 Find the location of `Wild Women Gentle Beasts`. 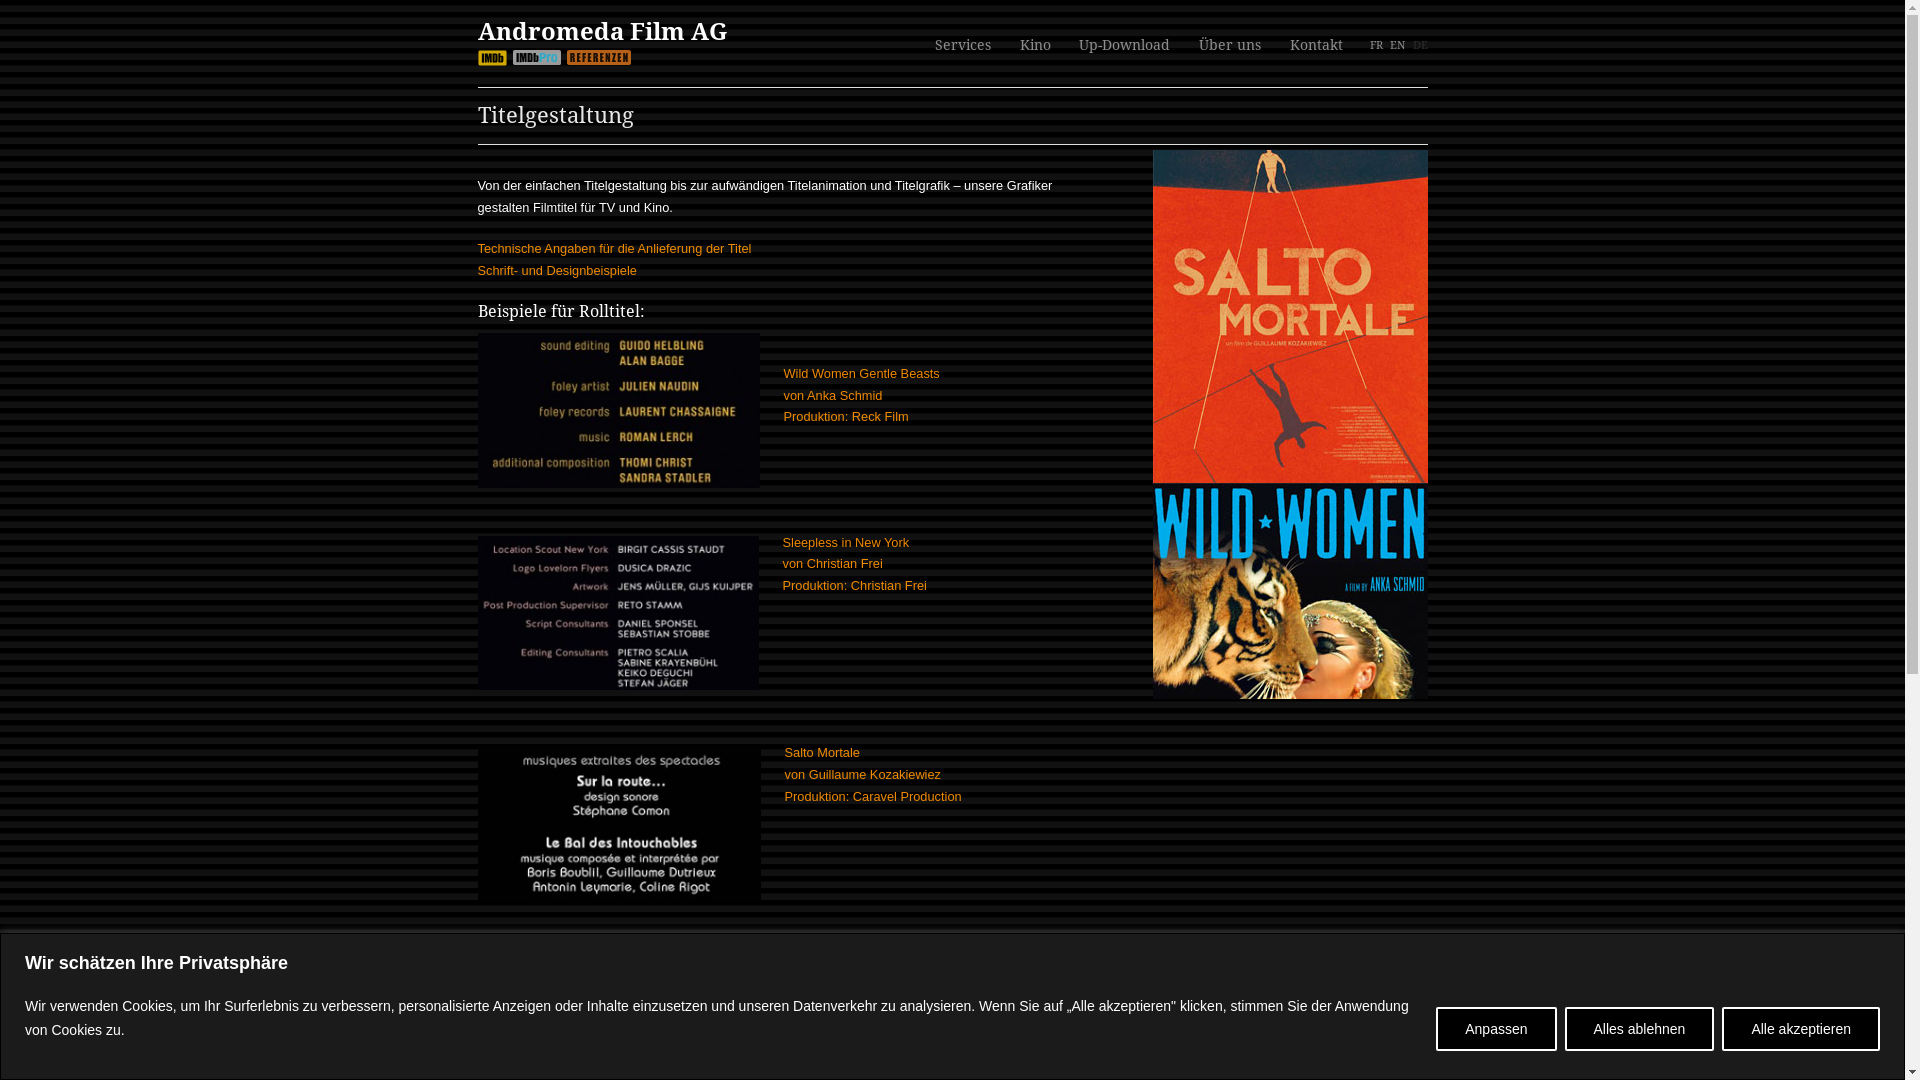

Wild Women Gentle Beasts is located at coordinates (862, 384).